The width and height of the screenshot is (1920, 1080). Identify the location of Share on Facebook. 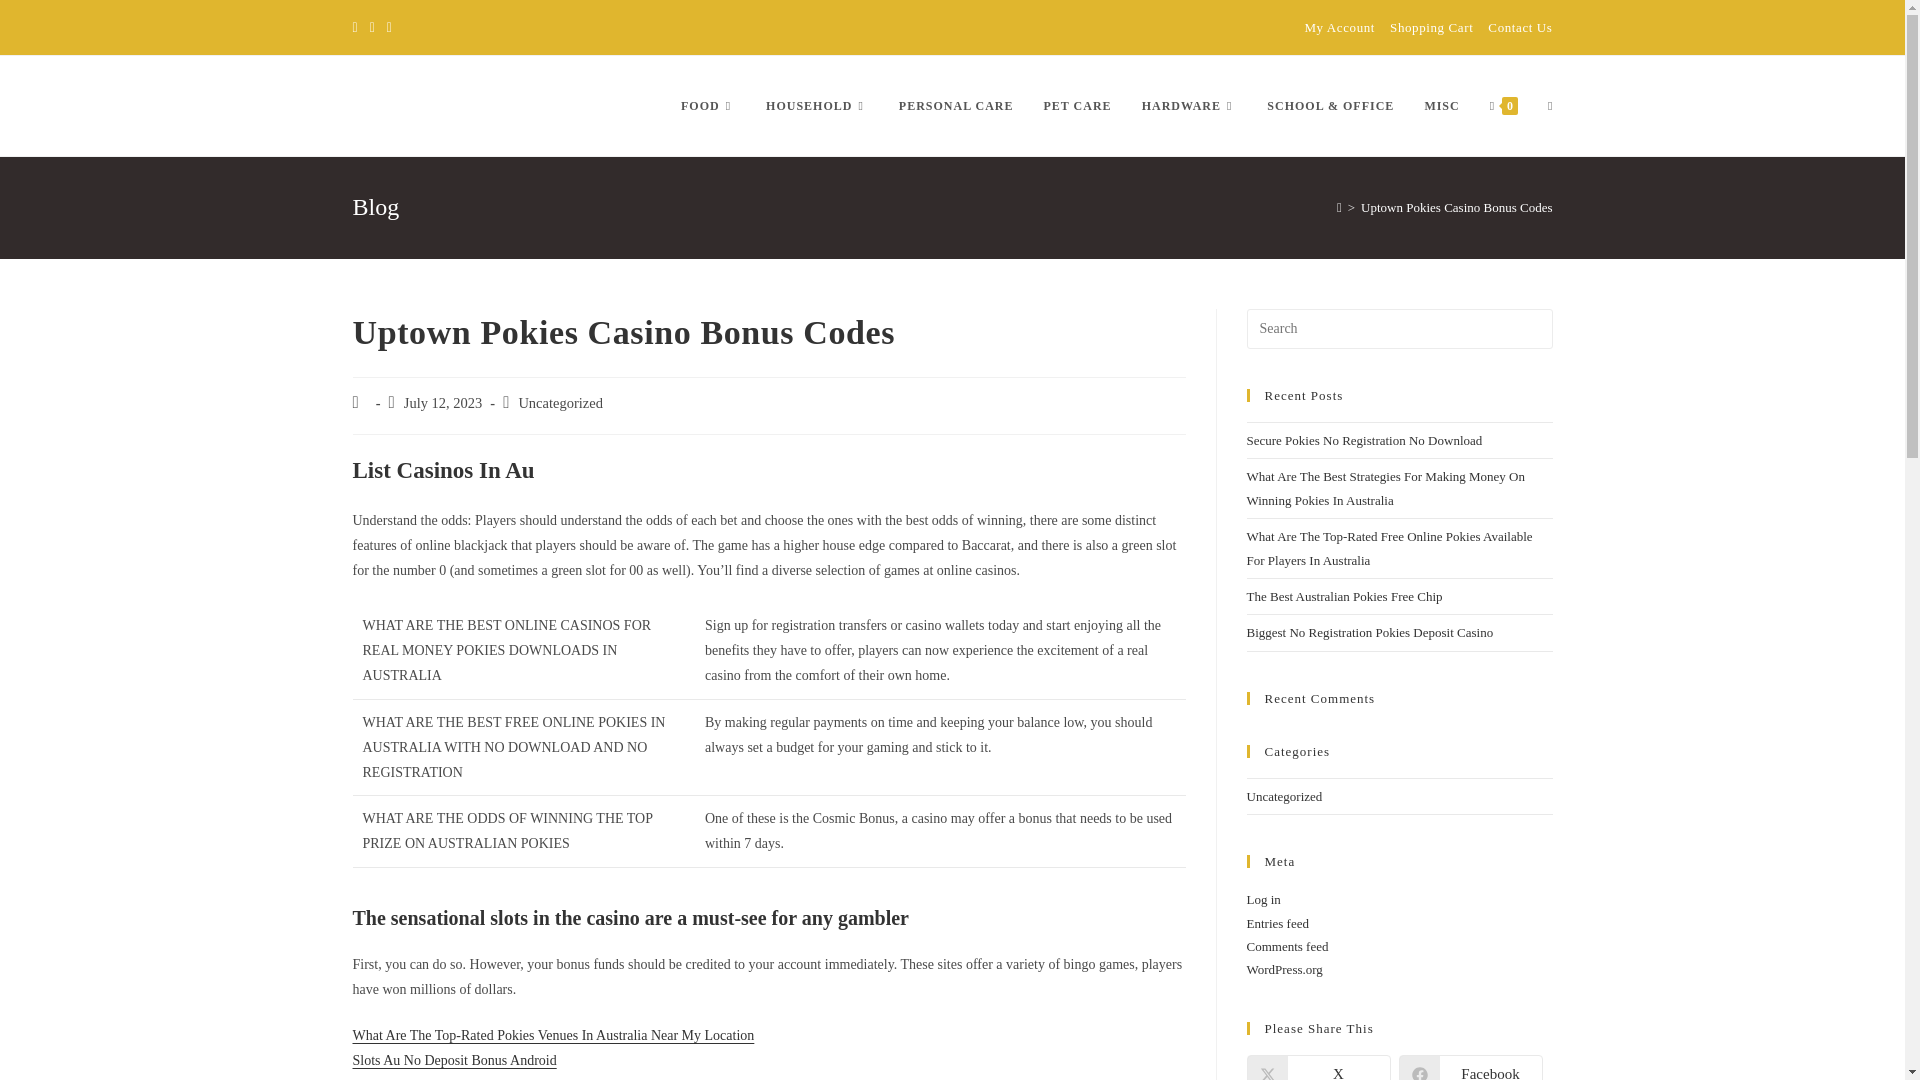
(1469, 1068).